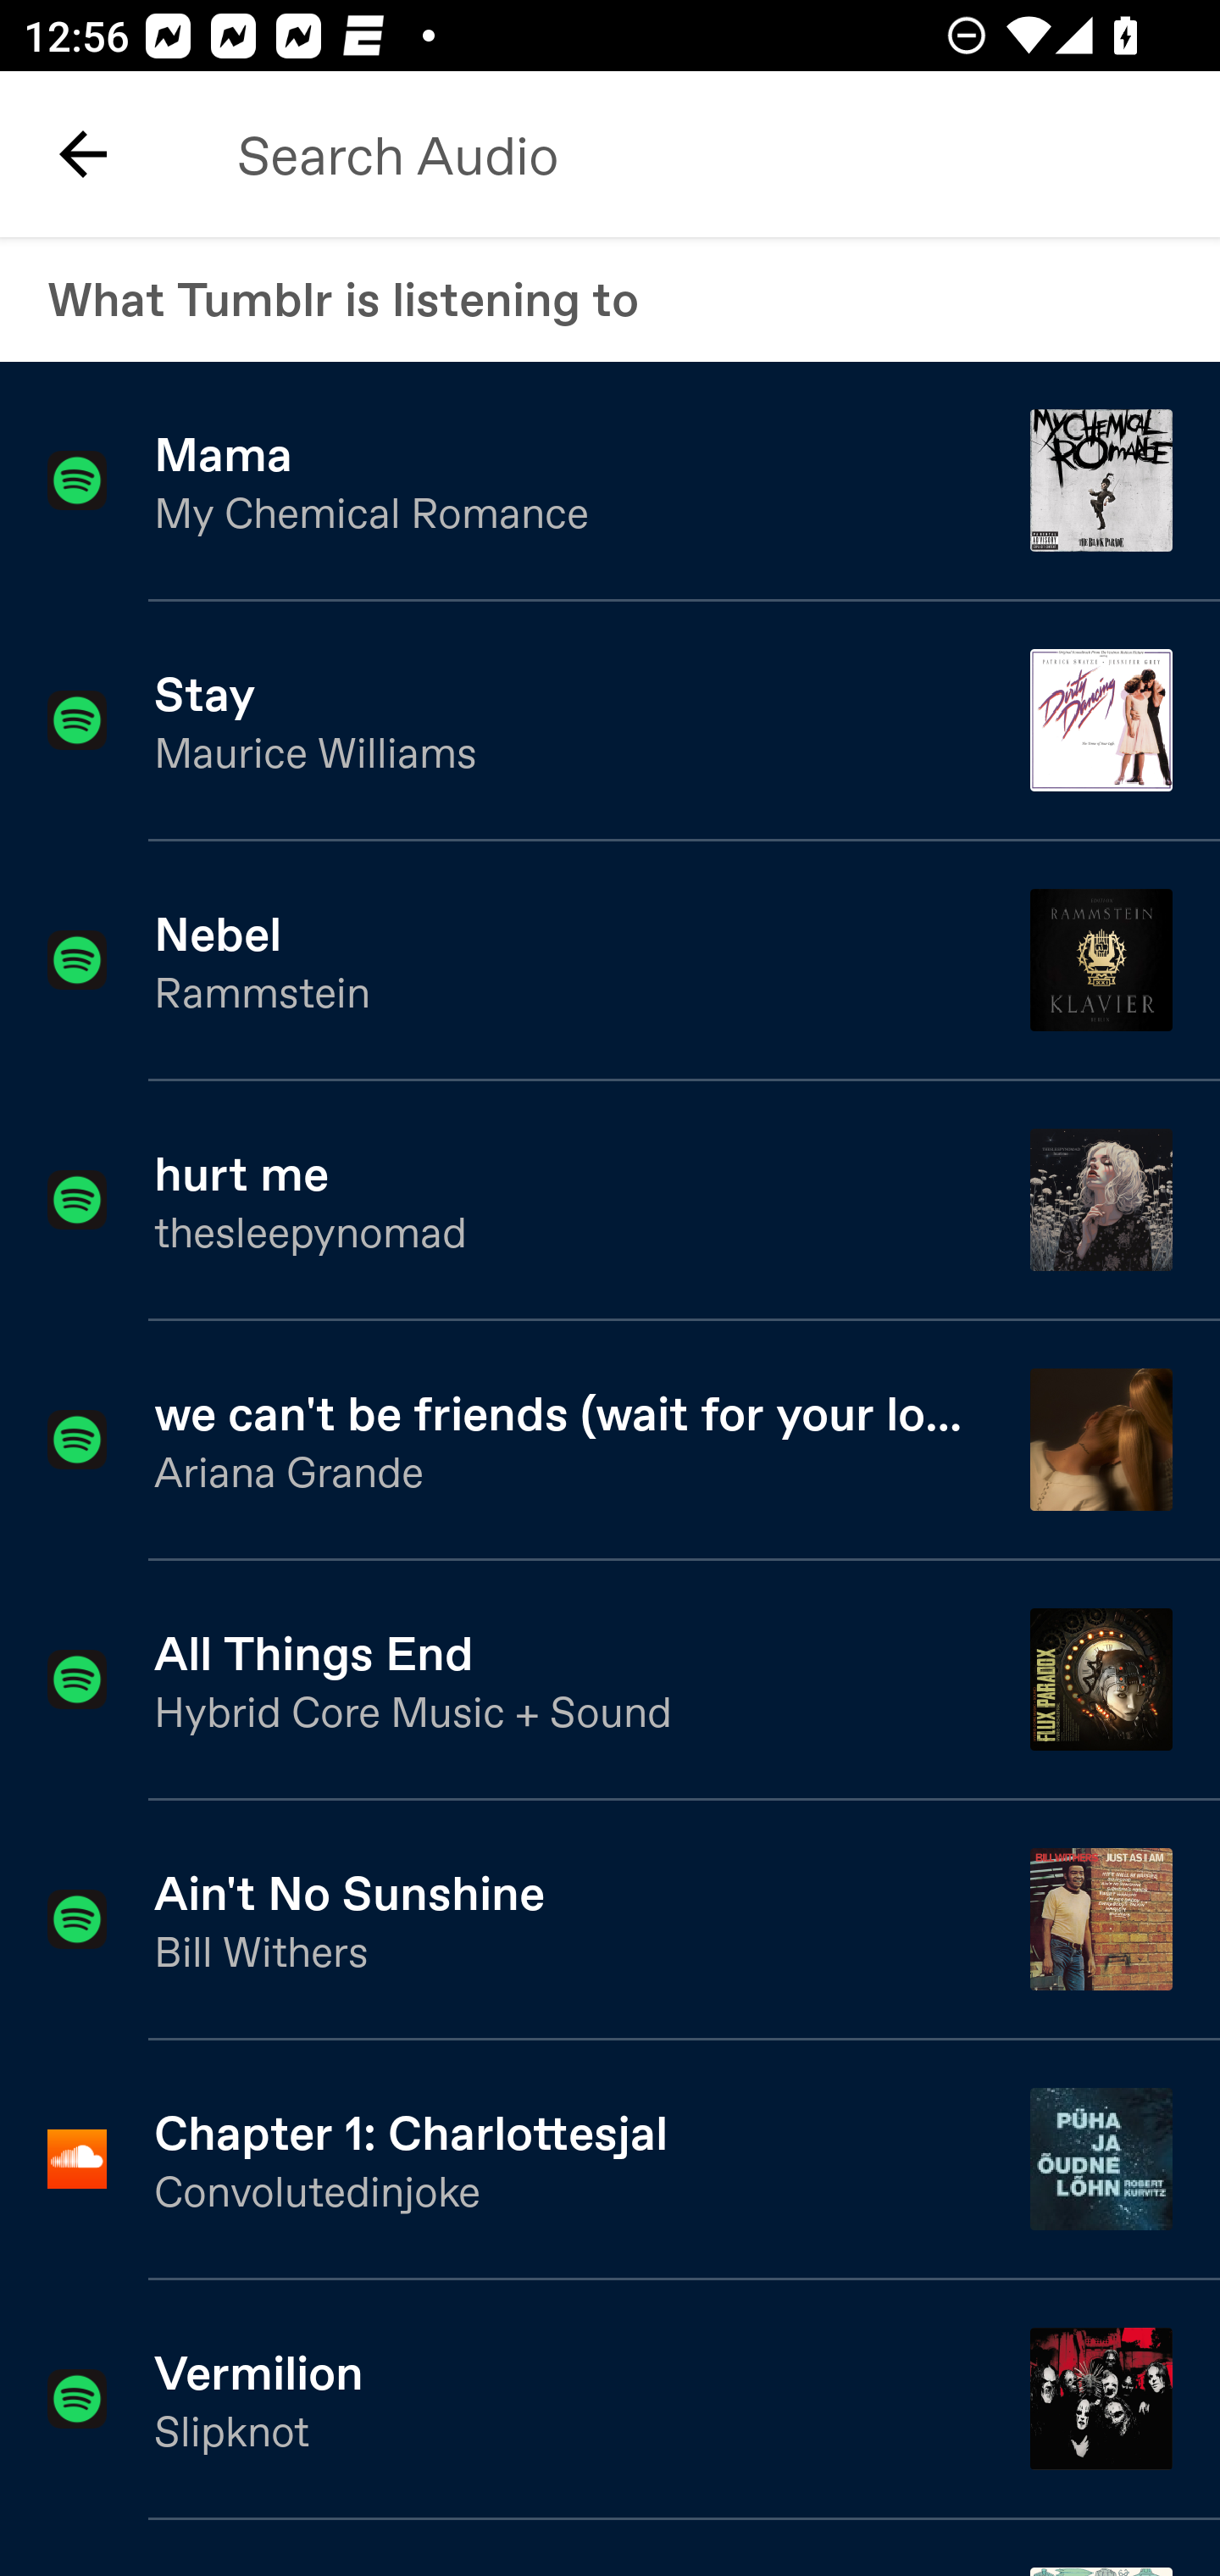  I want to click on Search Audio, so click(692, 154).